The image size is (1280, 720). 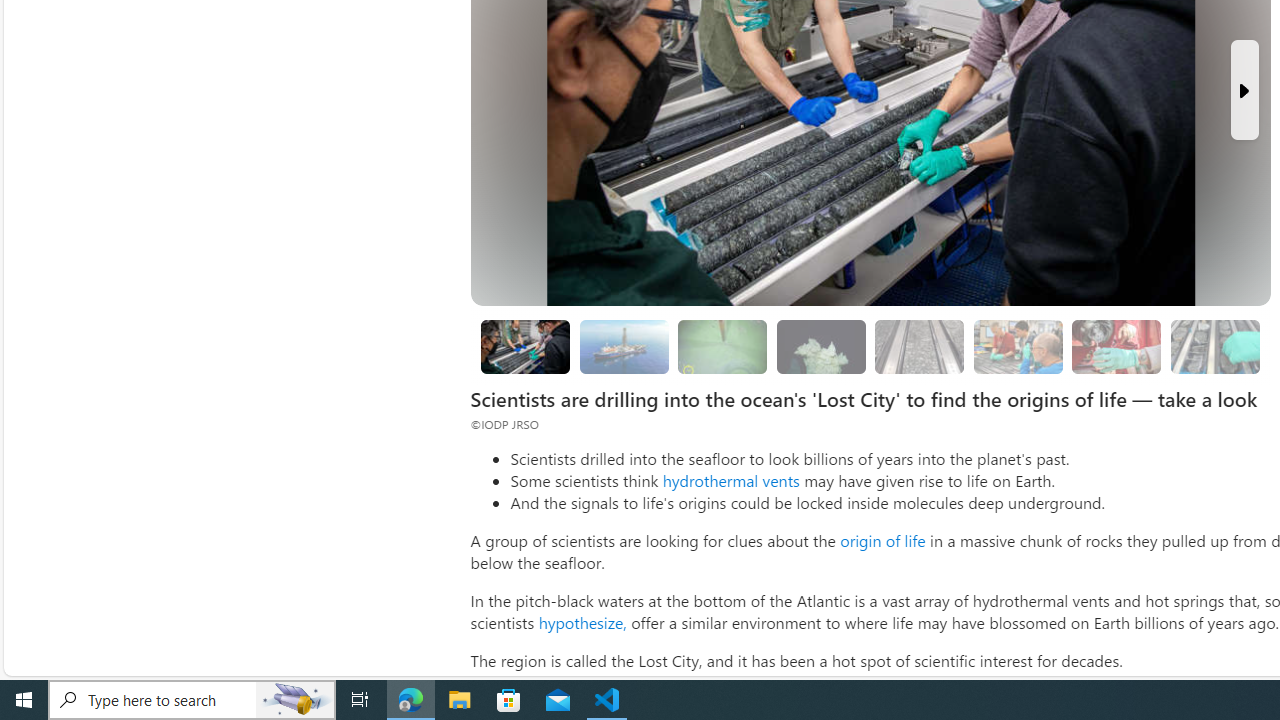 What do you see at coordinates (582, 622) in the screenshot?
I see `hypothesize,` at bounding box center [582, 622].